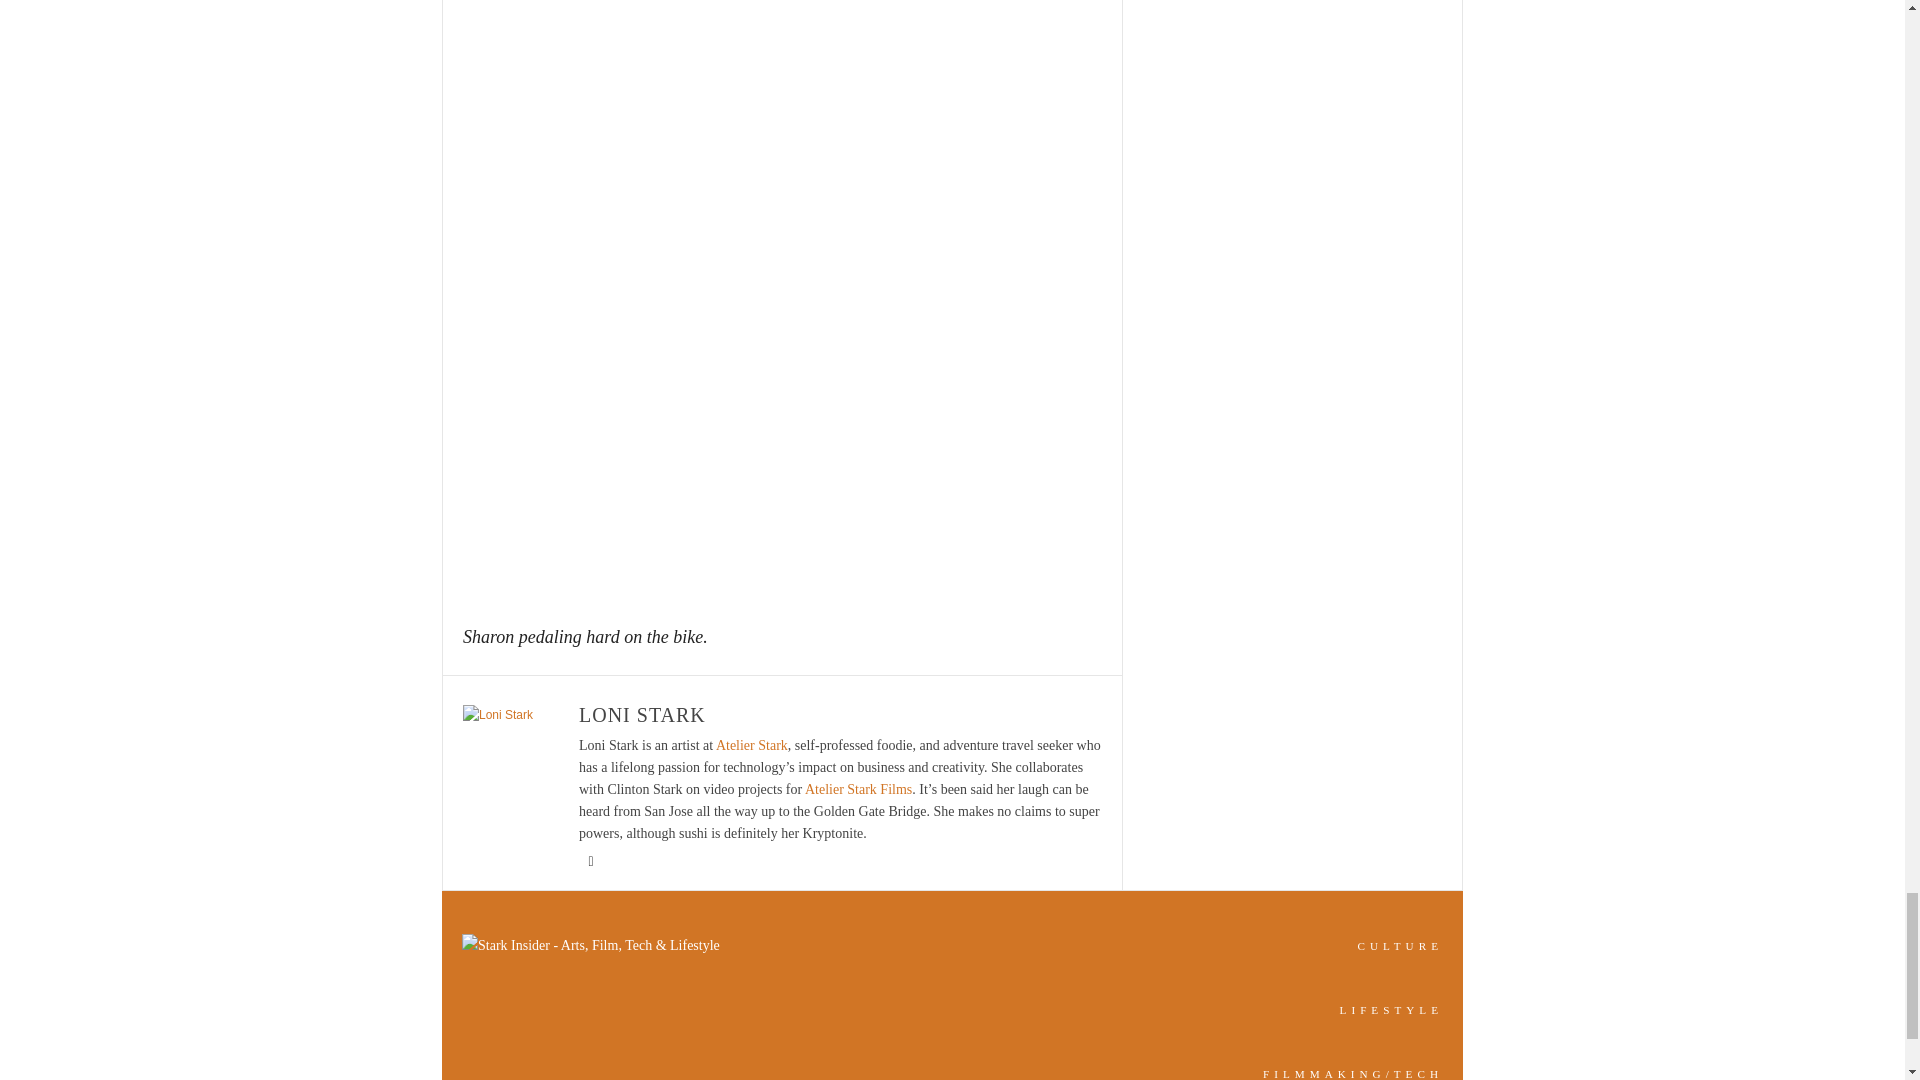  What do you see at coordinates (1400, 945) in the screenshot?
I see `CULTURE` at bounding box center [1400, 945].